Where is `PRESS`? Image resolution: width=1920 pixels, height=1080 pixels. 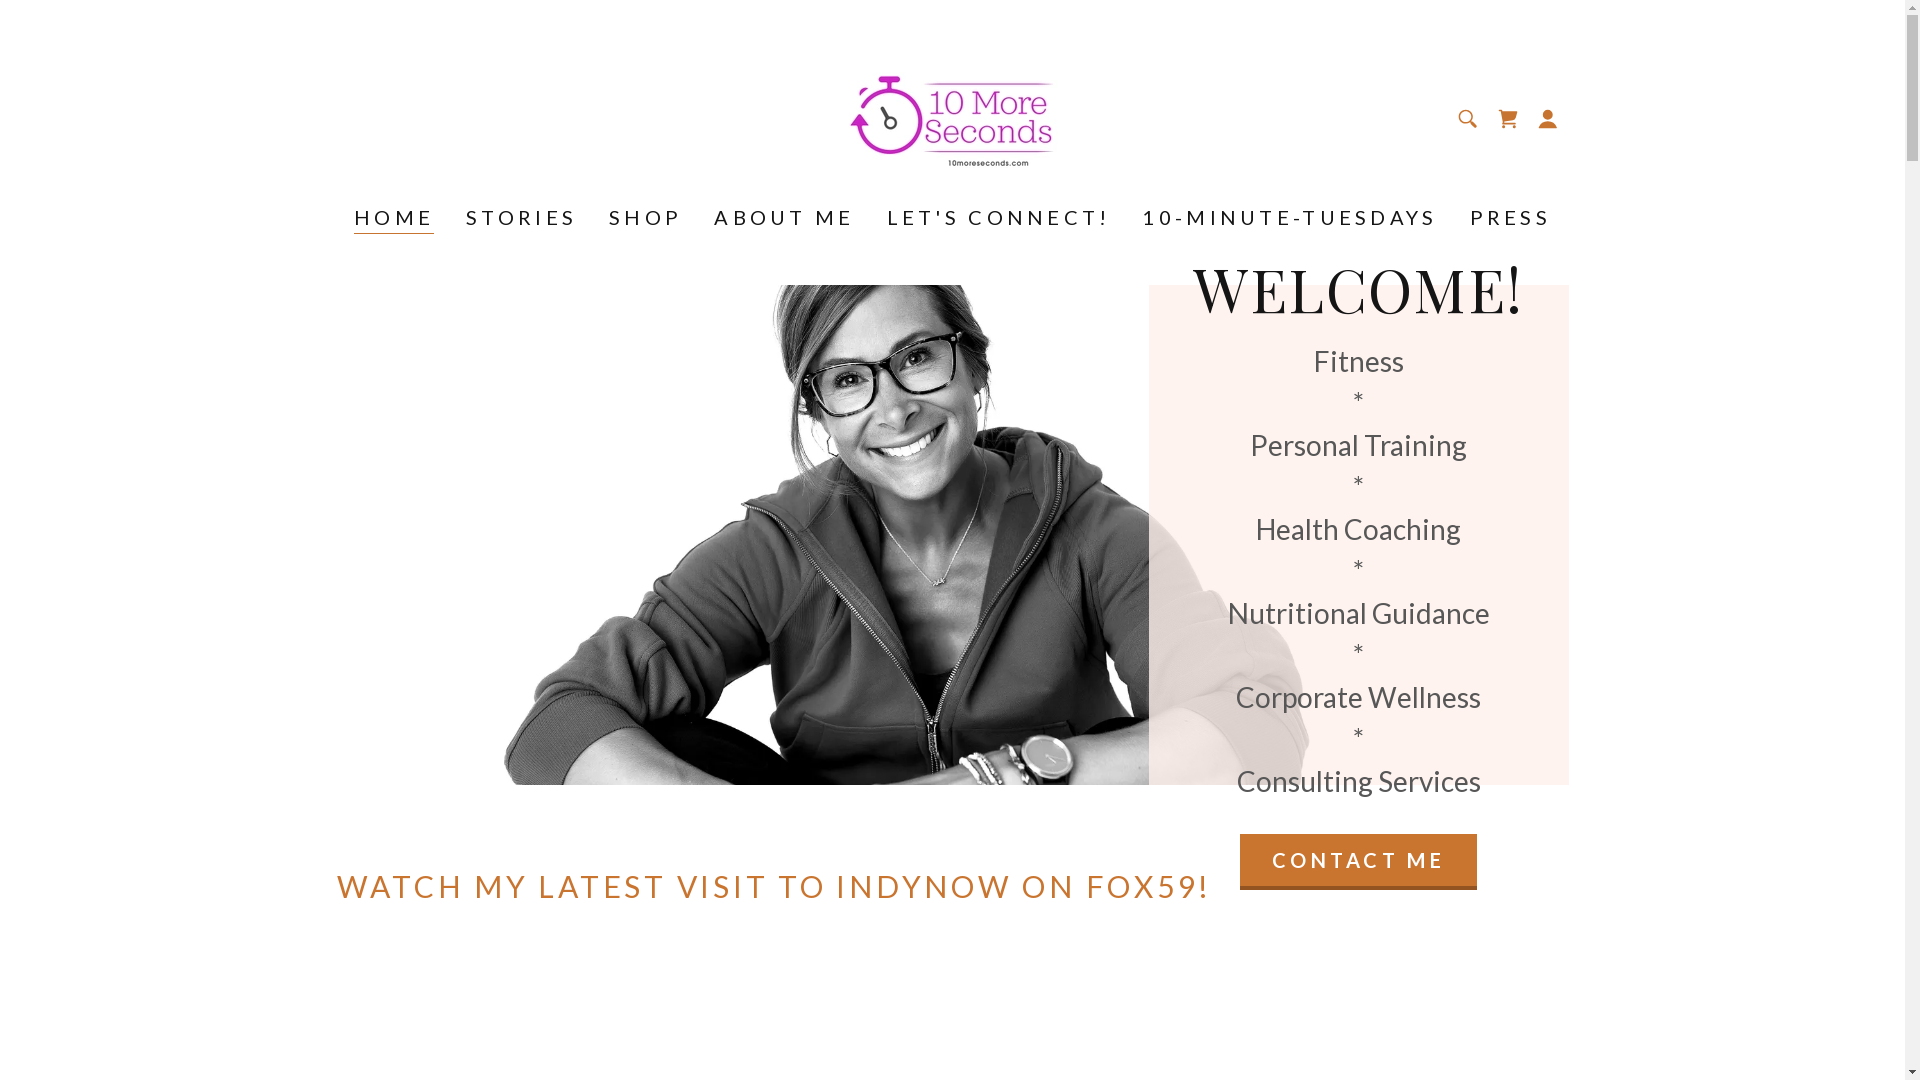 PRESS is located at coordinates (1510, 217).